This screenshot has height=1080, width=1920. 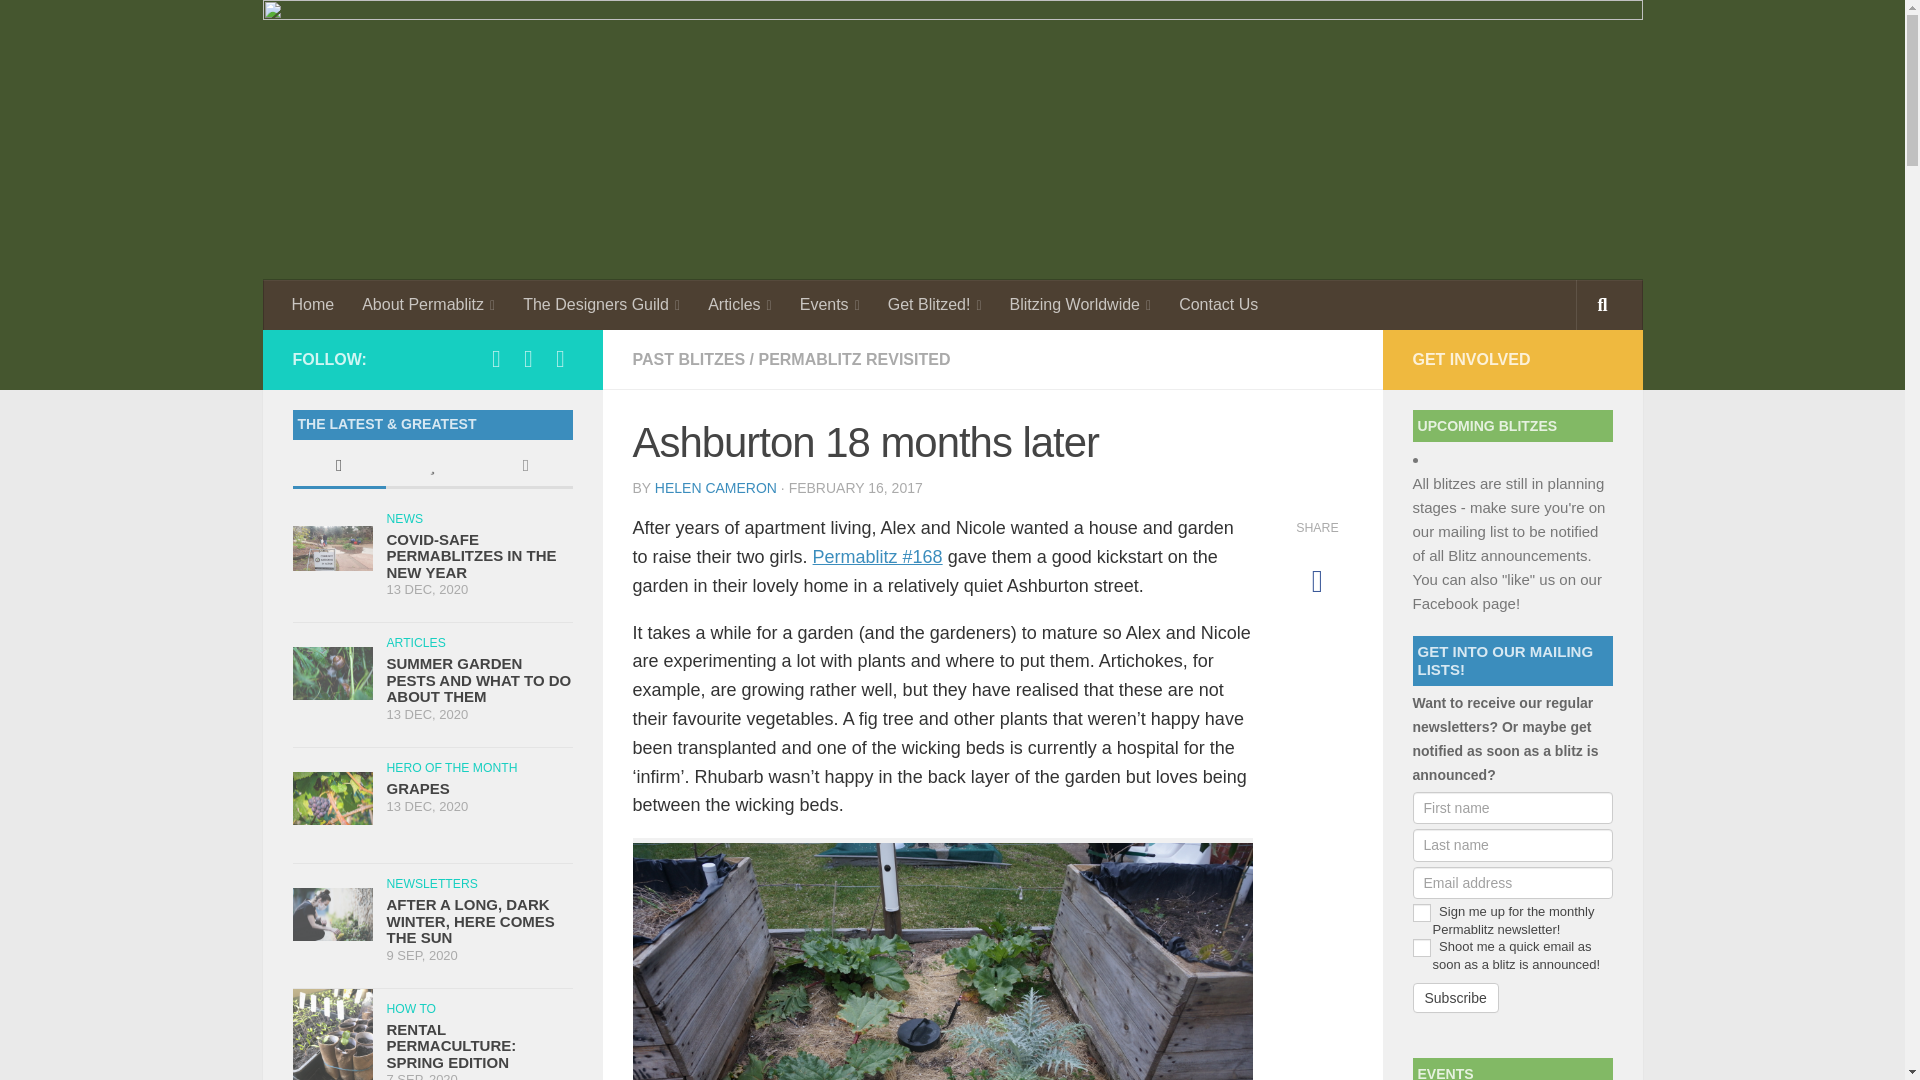 What do you see at coordinates (314, 304) in the screenshot?
I see `Home` at bounding box center [314, 304].